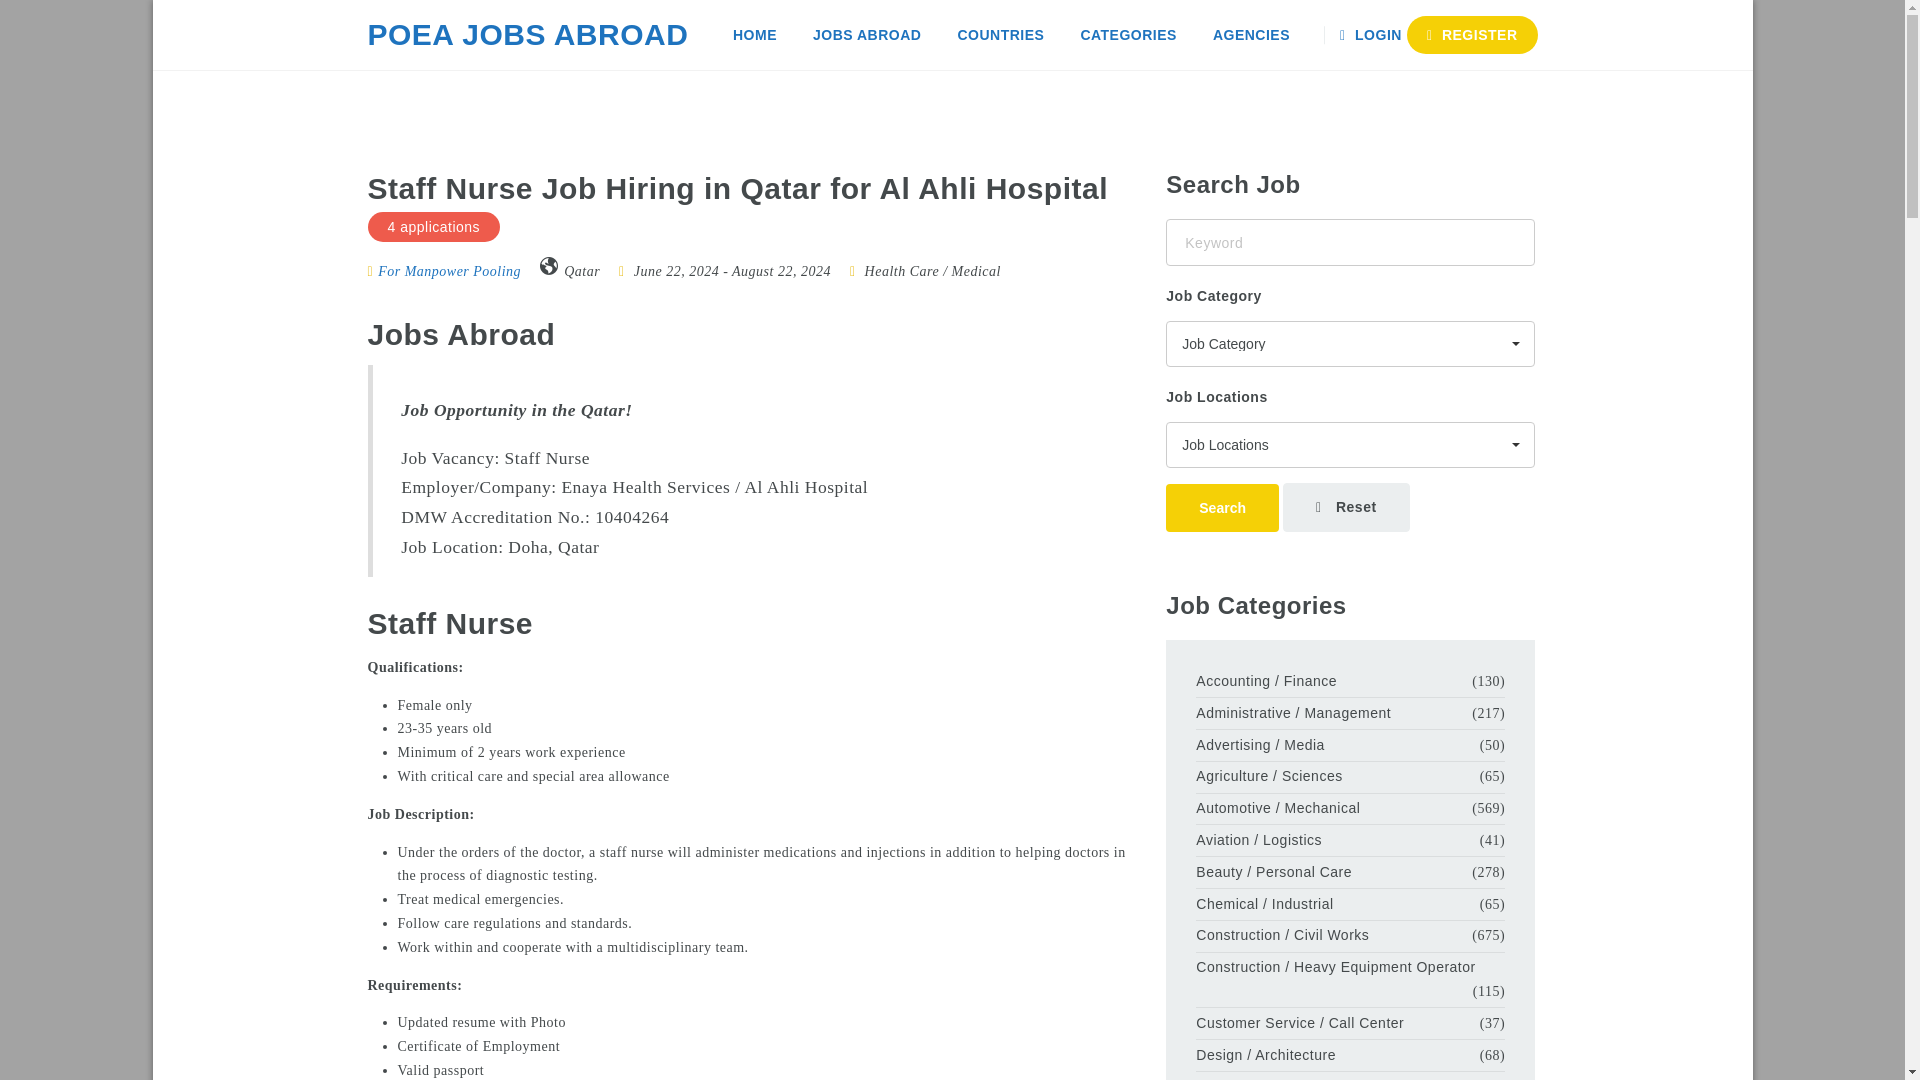 The image size is (1920, 1080). What do you see at coordinates (1000, 35) in the screenshot?
I see `COUNTRIES` at bounding box center [1000, 35].